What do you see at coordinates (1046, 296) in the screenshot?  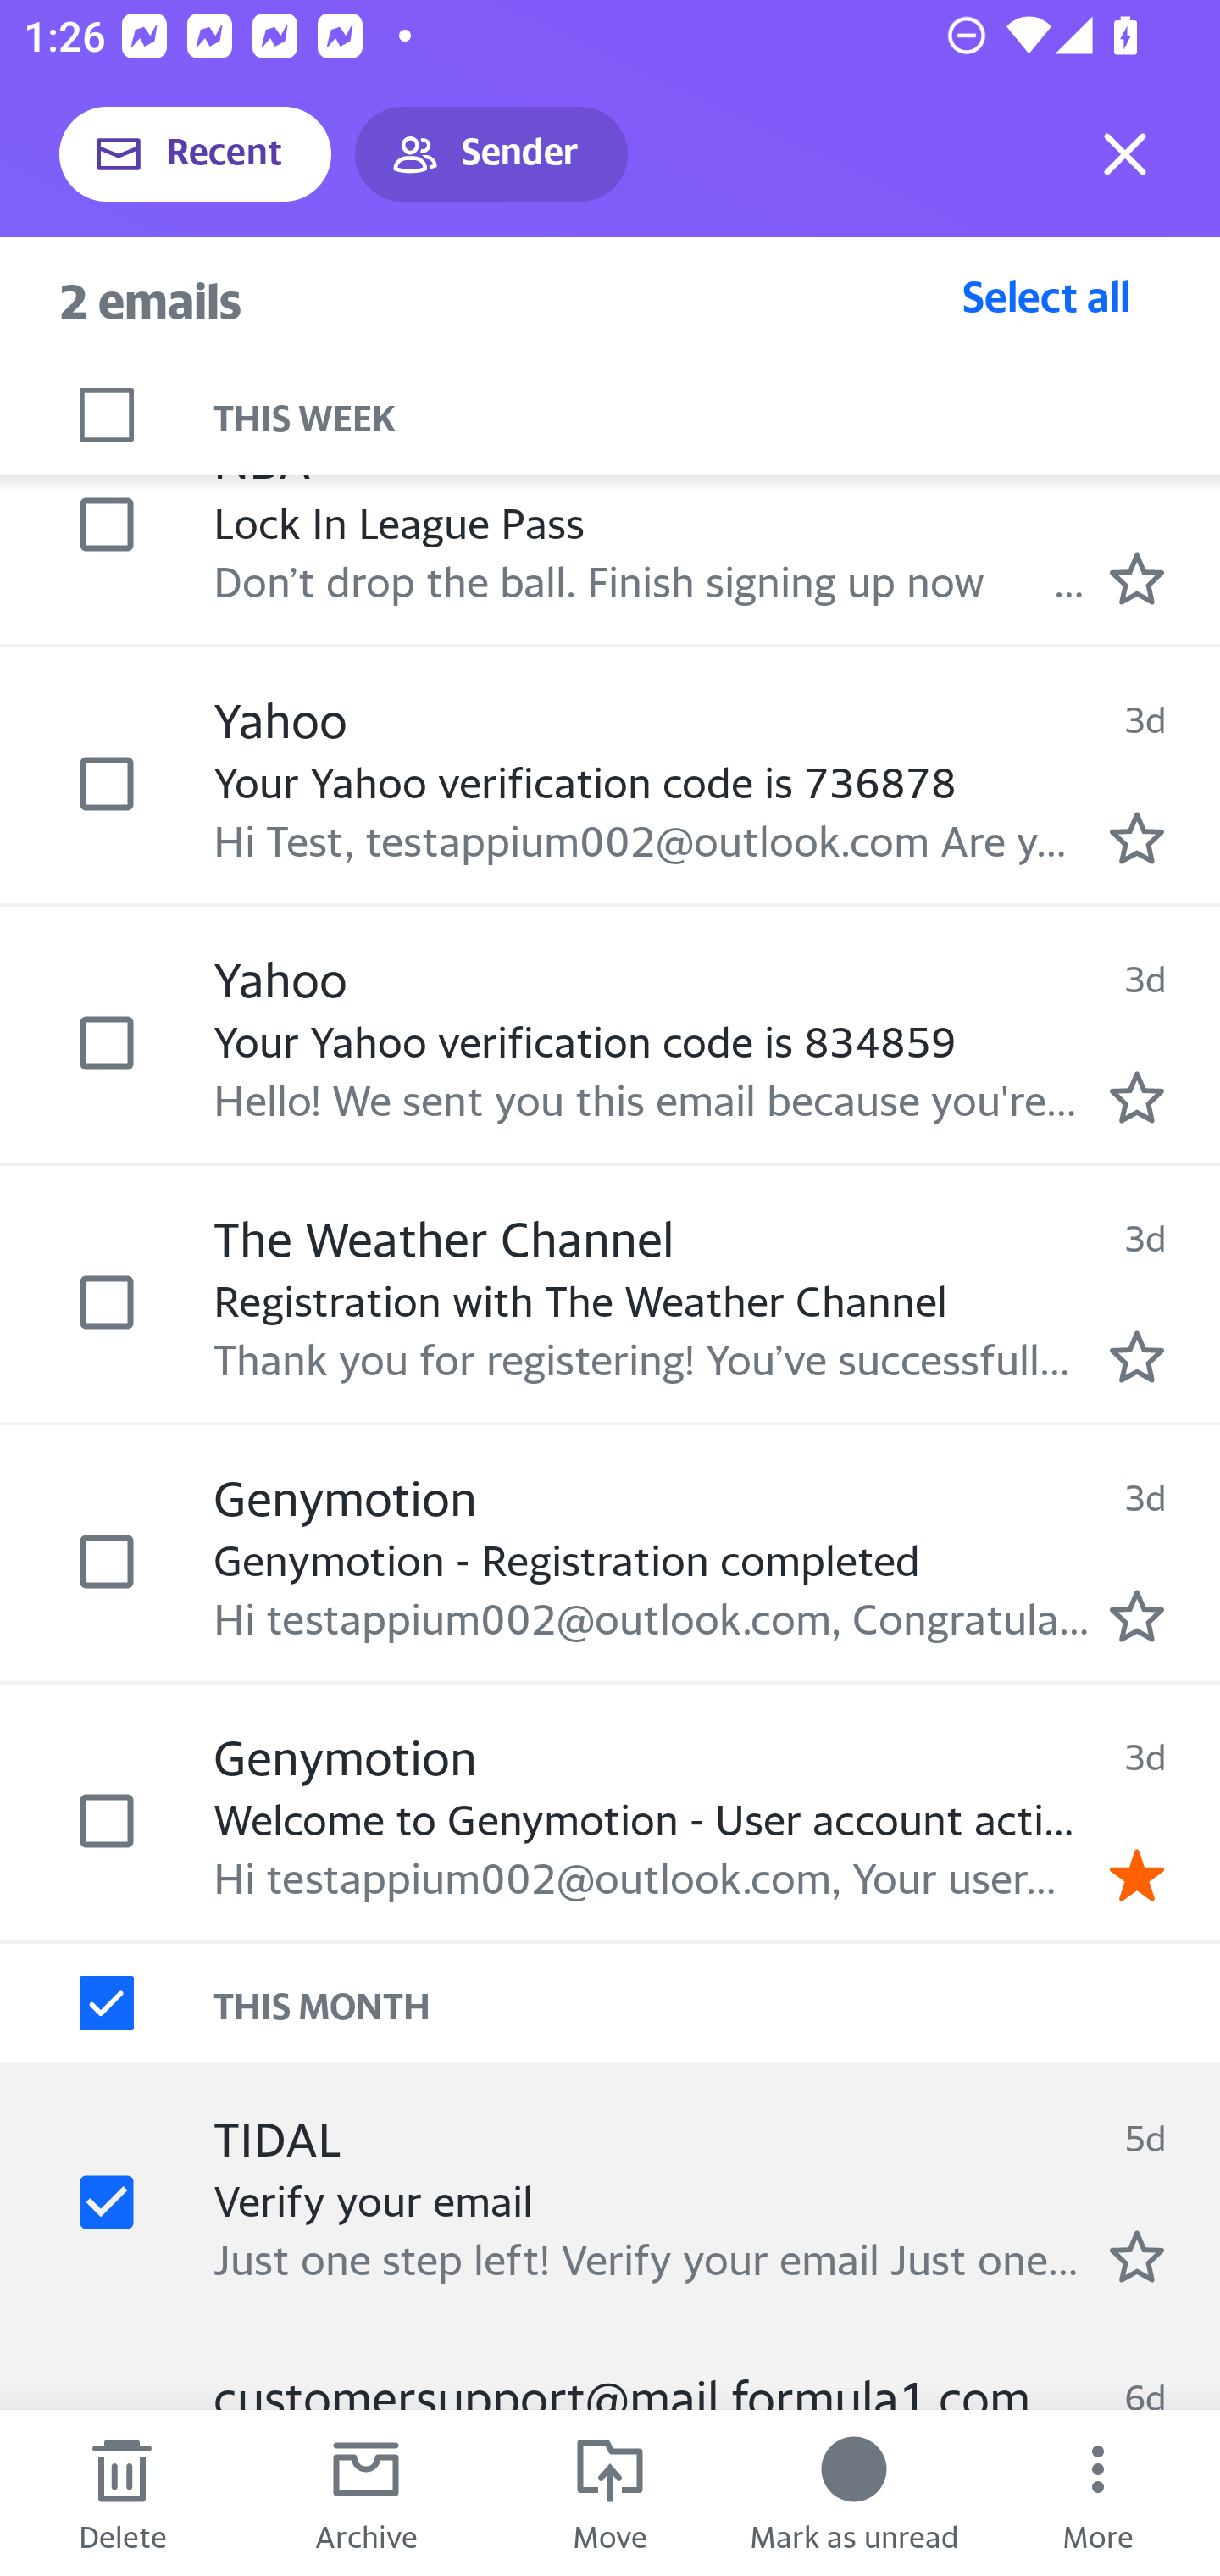 I see `Select all` at bounding box center [1046, 296].